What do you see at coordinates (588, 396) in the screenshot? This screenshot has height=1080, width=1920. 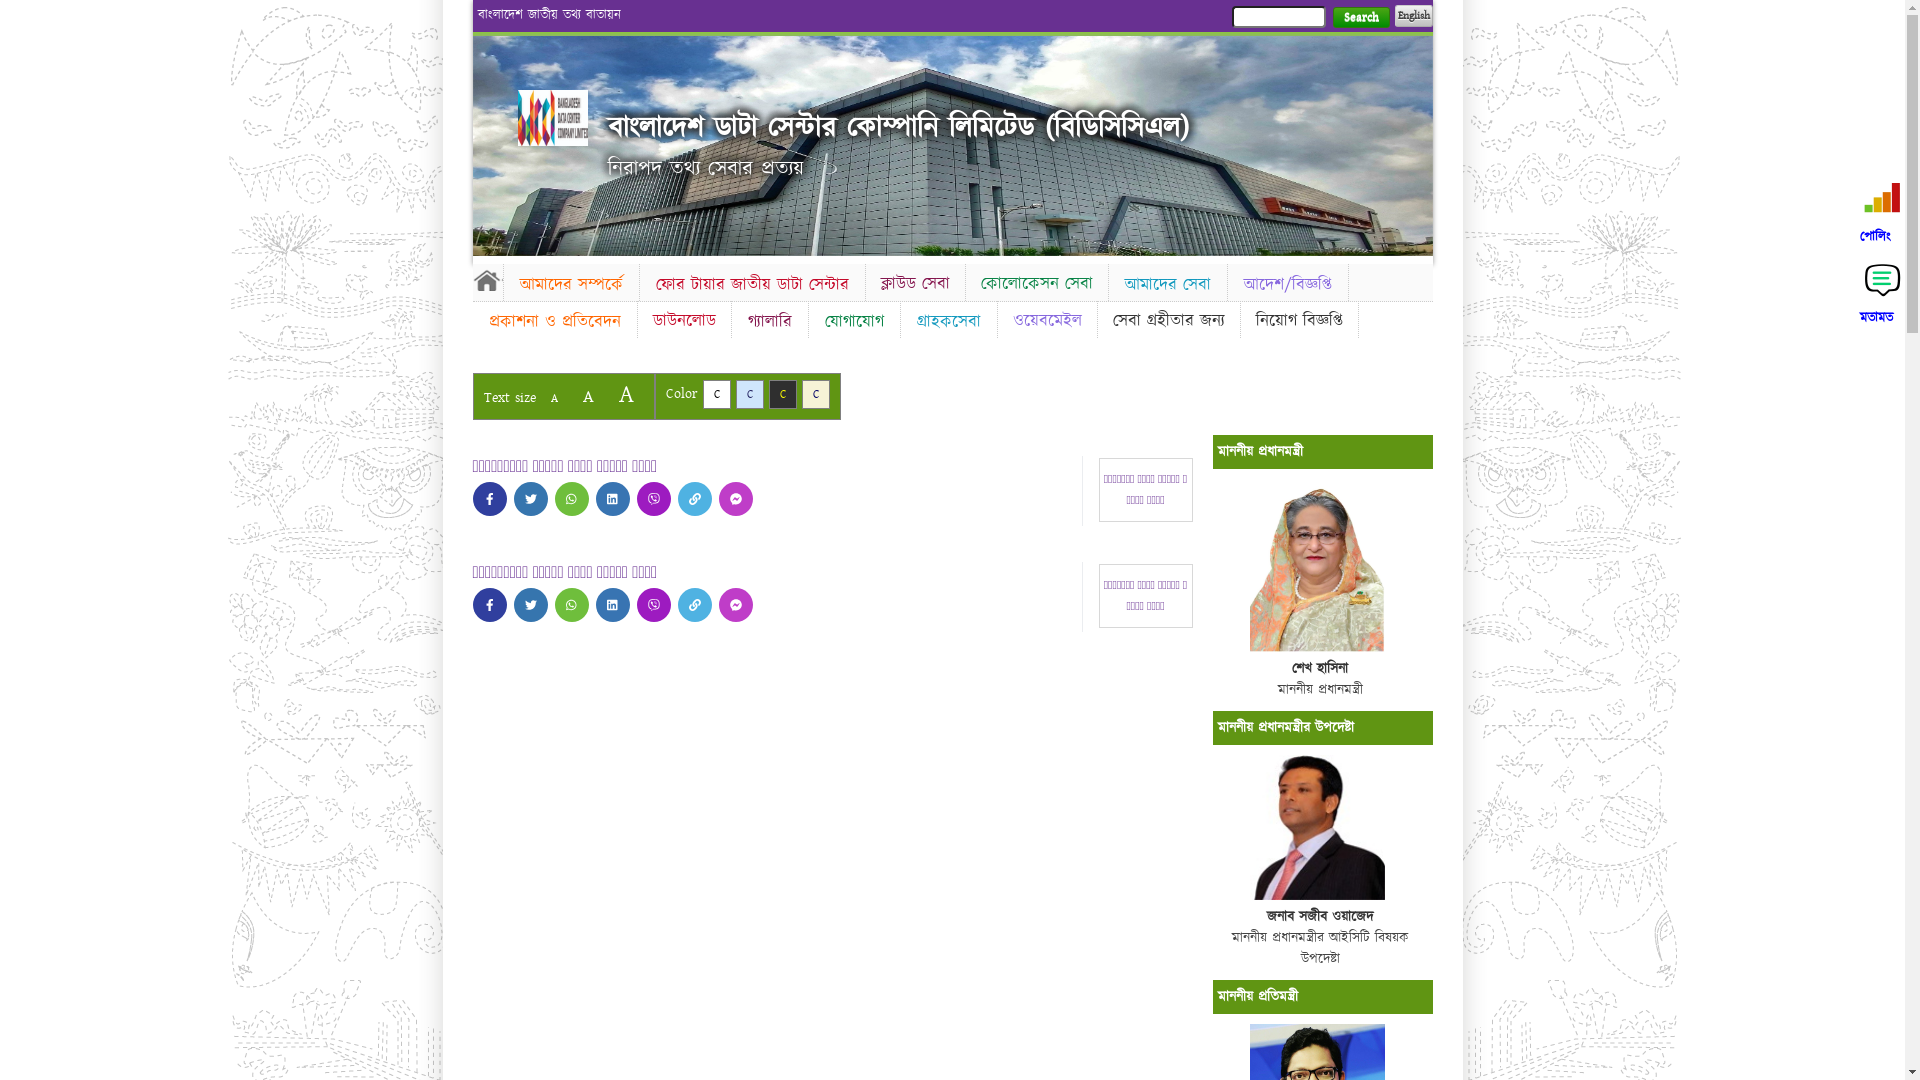 I see `A` at bounding box center [588, 396].